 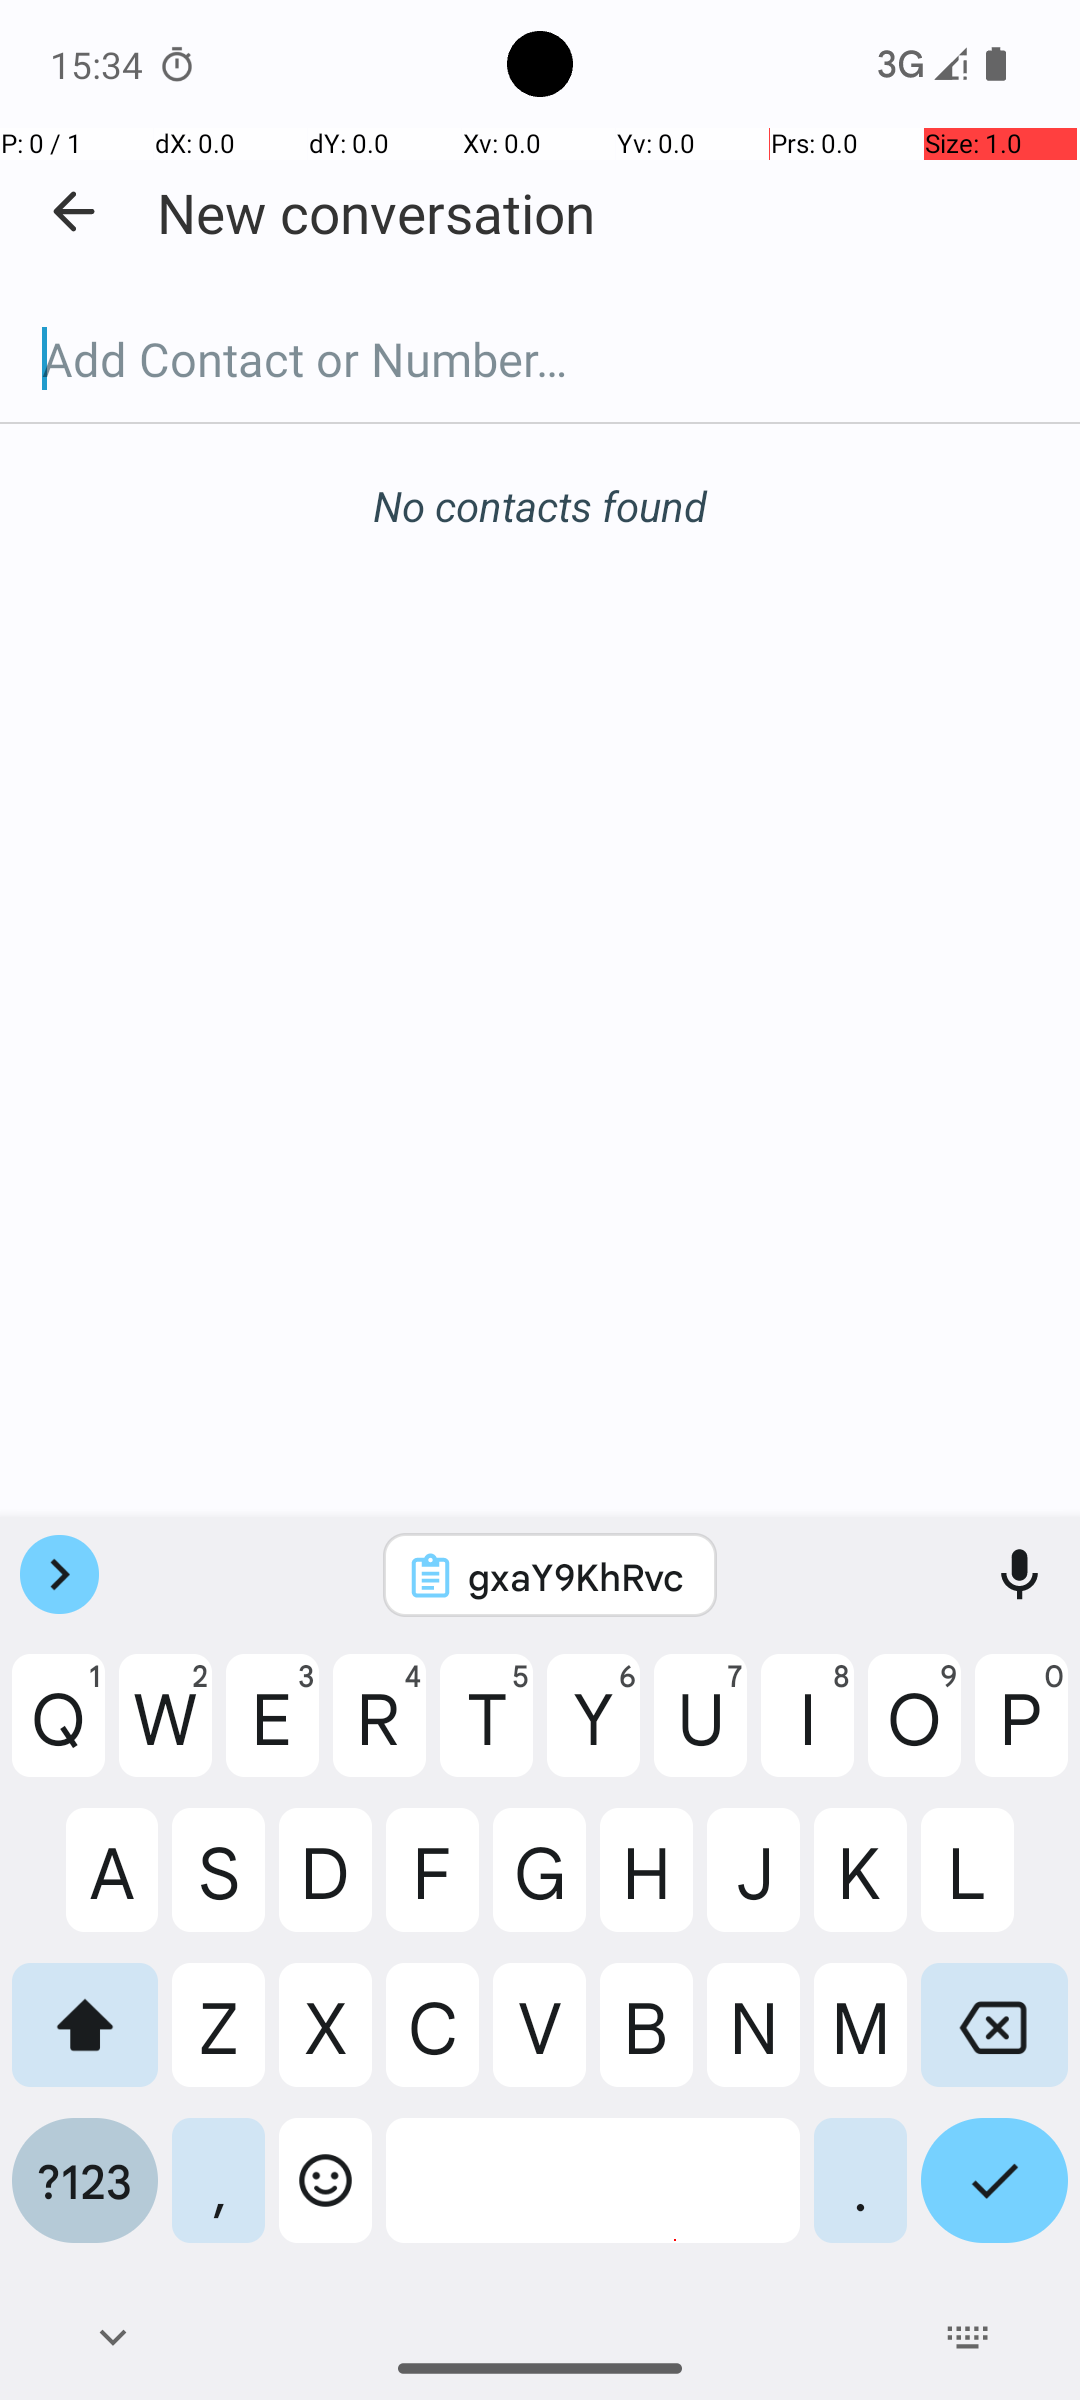 I want to click on gxaY9KhRvc, so click(x=576, y=1576).